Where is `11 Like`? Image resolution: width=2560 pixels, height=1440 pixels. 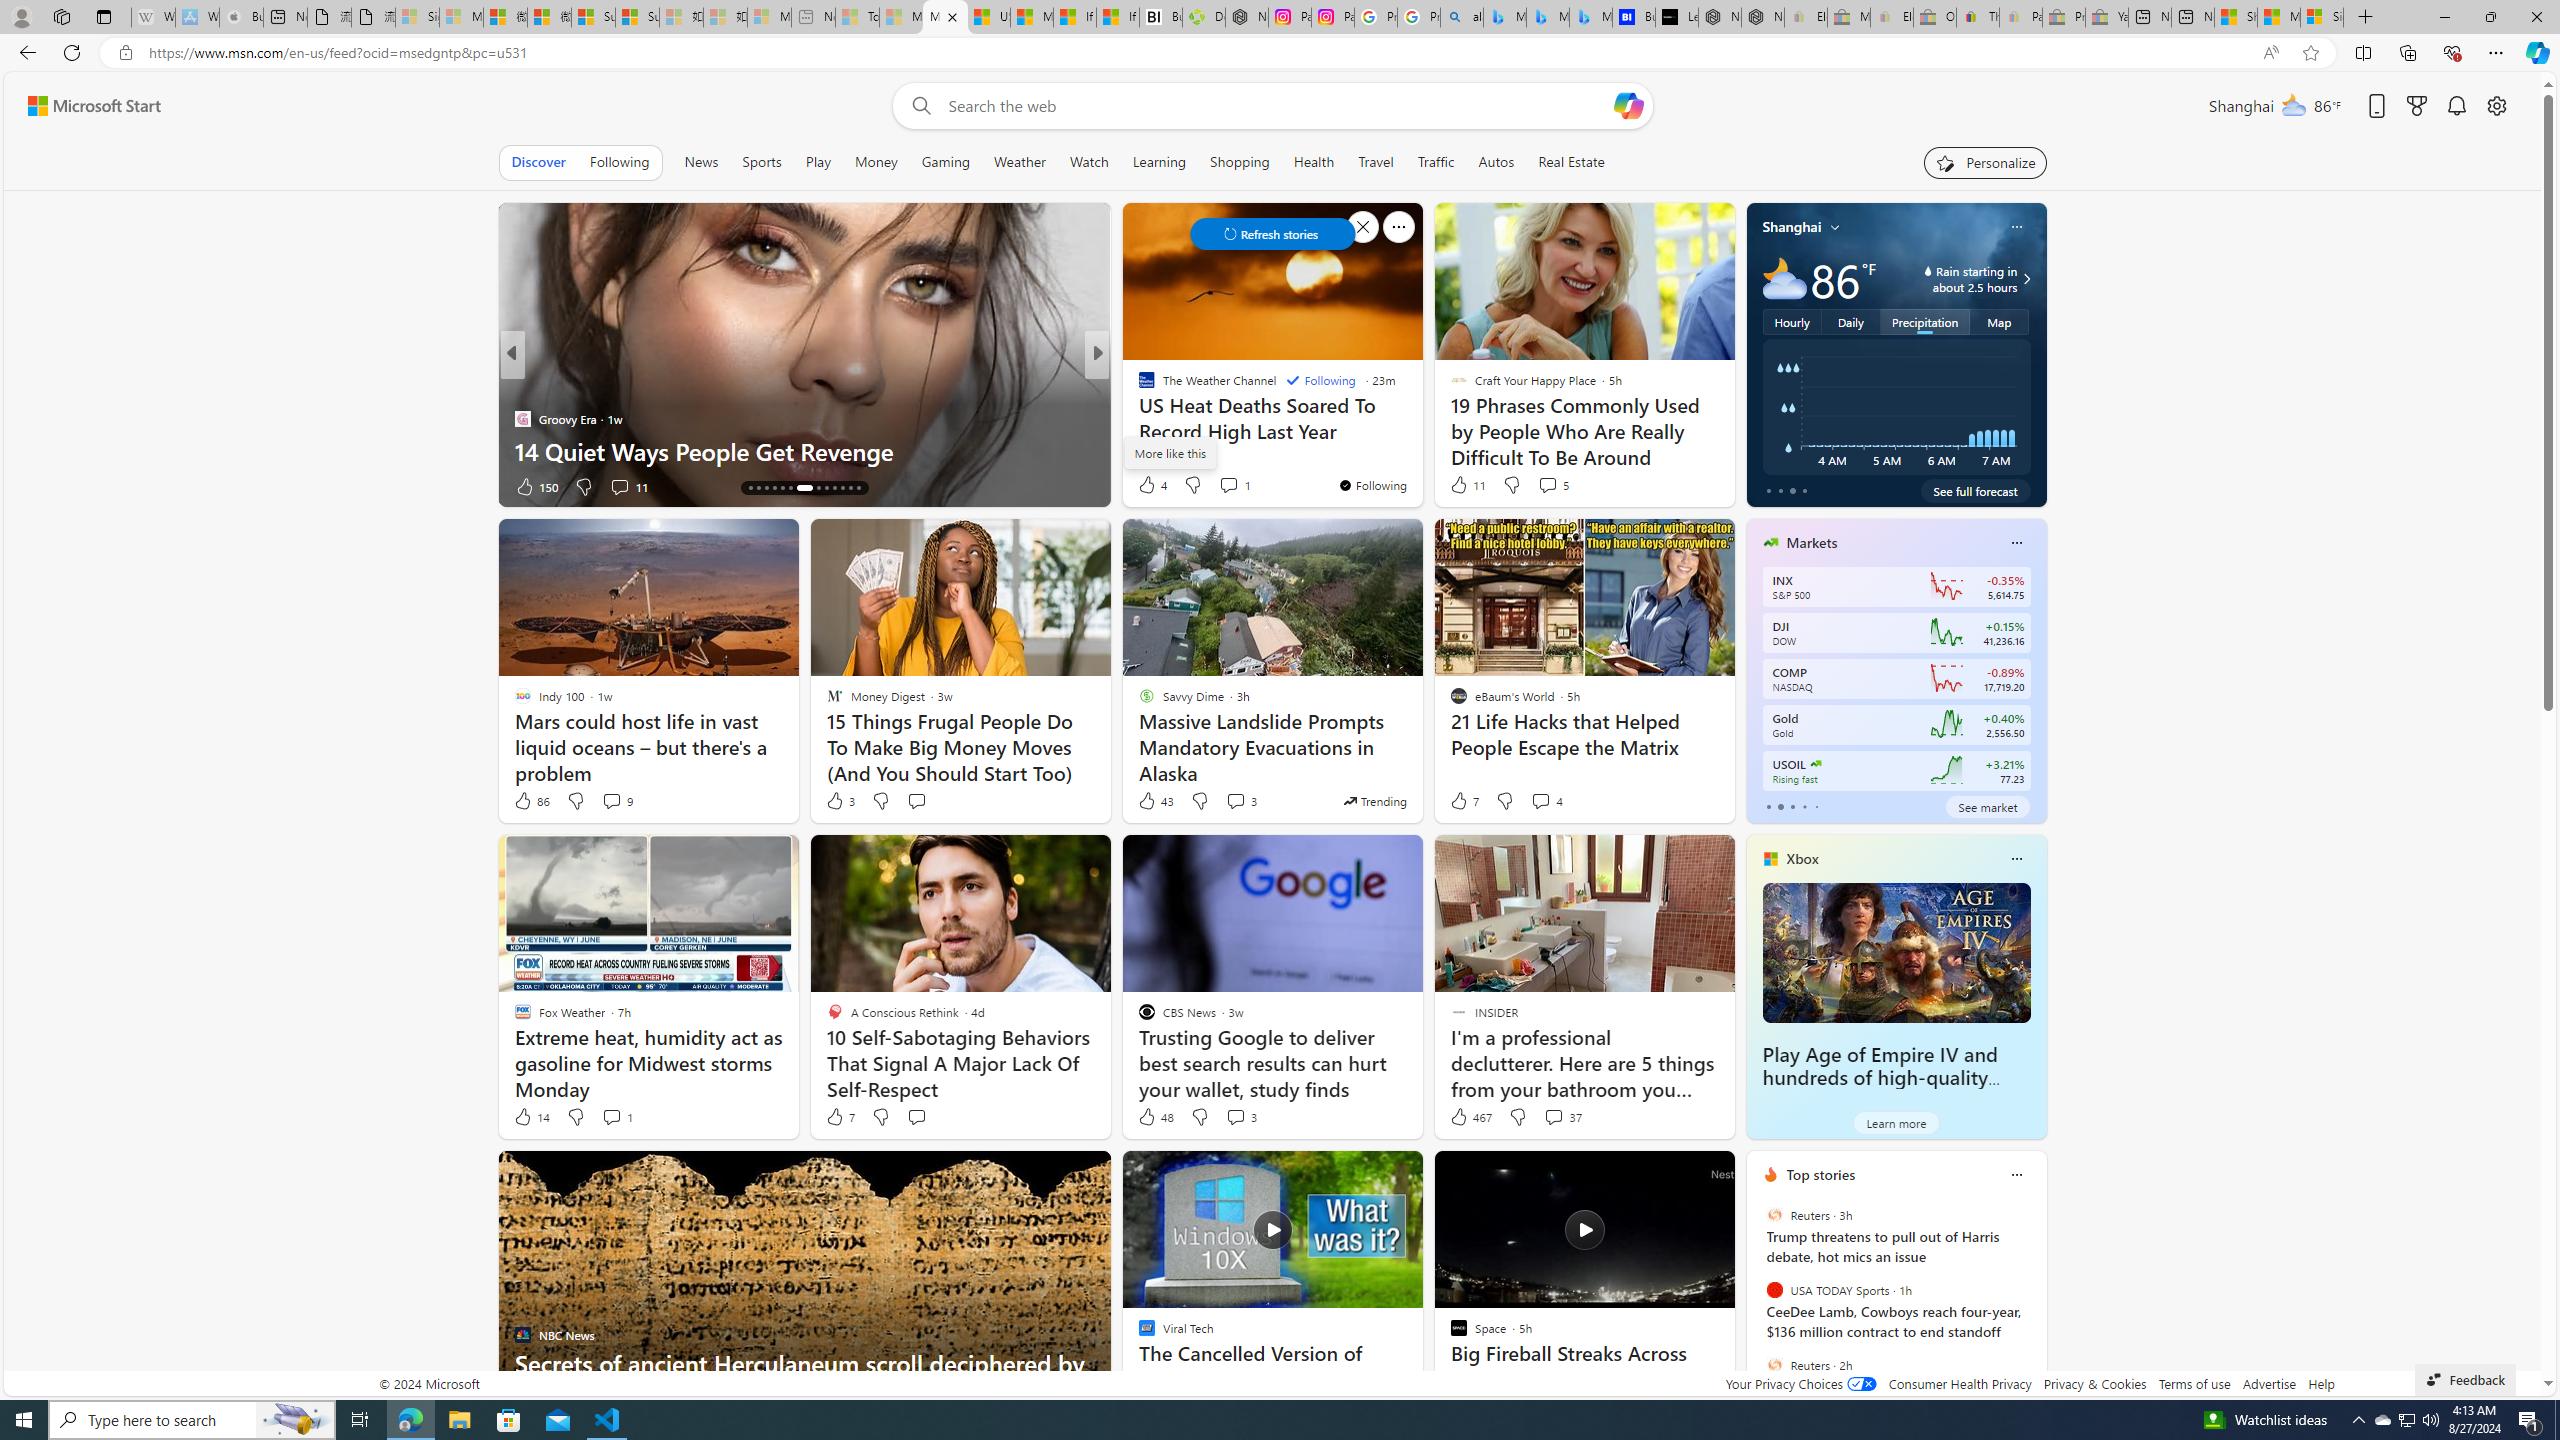 11 Like is located at coordinates (1466, 484).